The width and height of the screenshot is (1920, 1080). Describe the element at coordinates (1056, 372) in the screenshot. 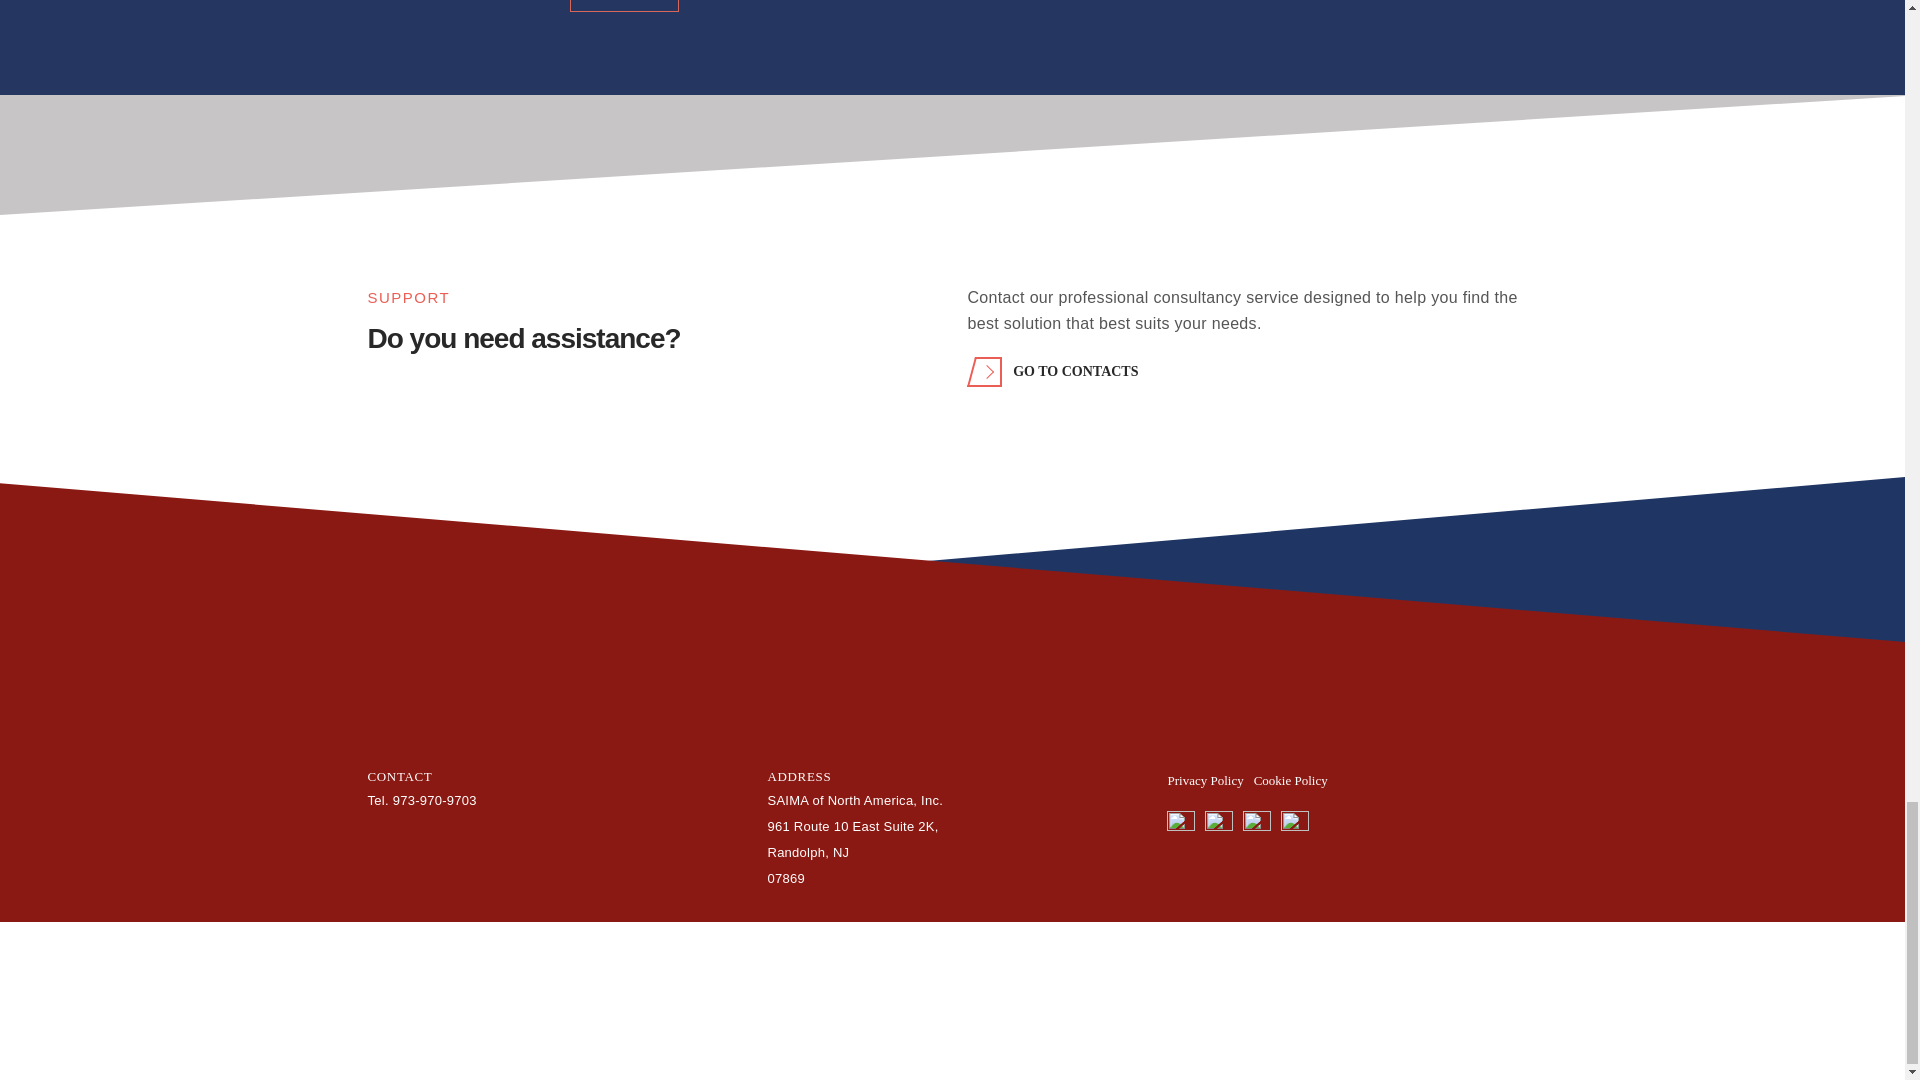

I see `GO TO CONTACTS` at that location.